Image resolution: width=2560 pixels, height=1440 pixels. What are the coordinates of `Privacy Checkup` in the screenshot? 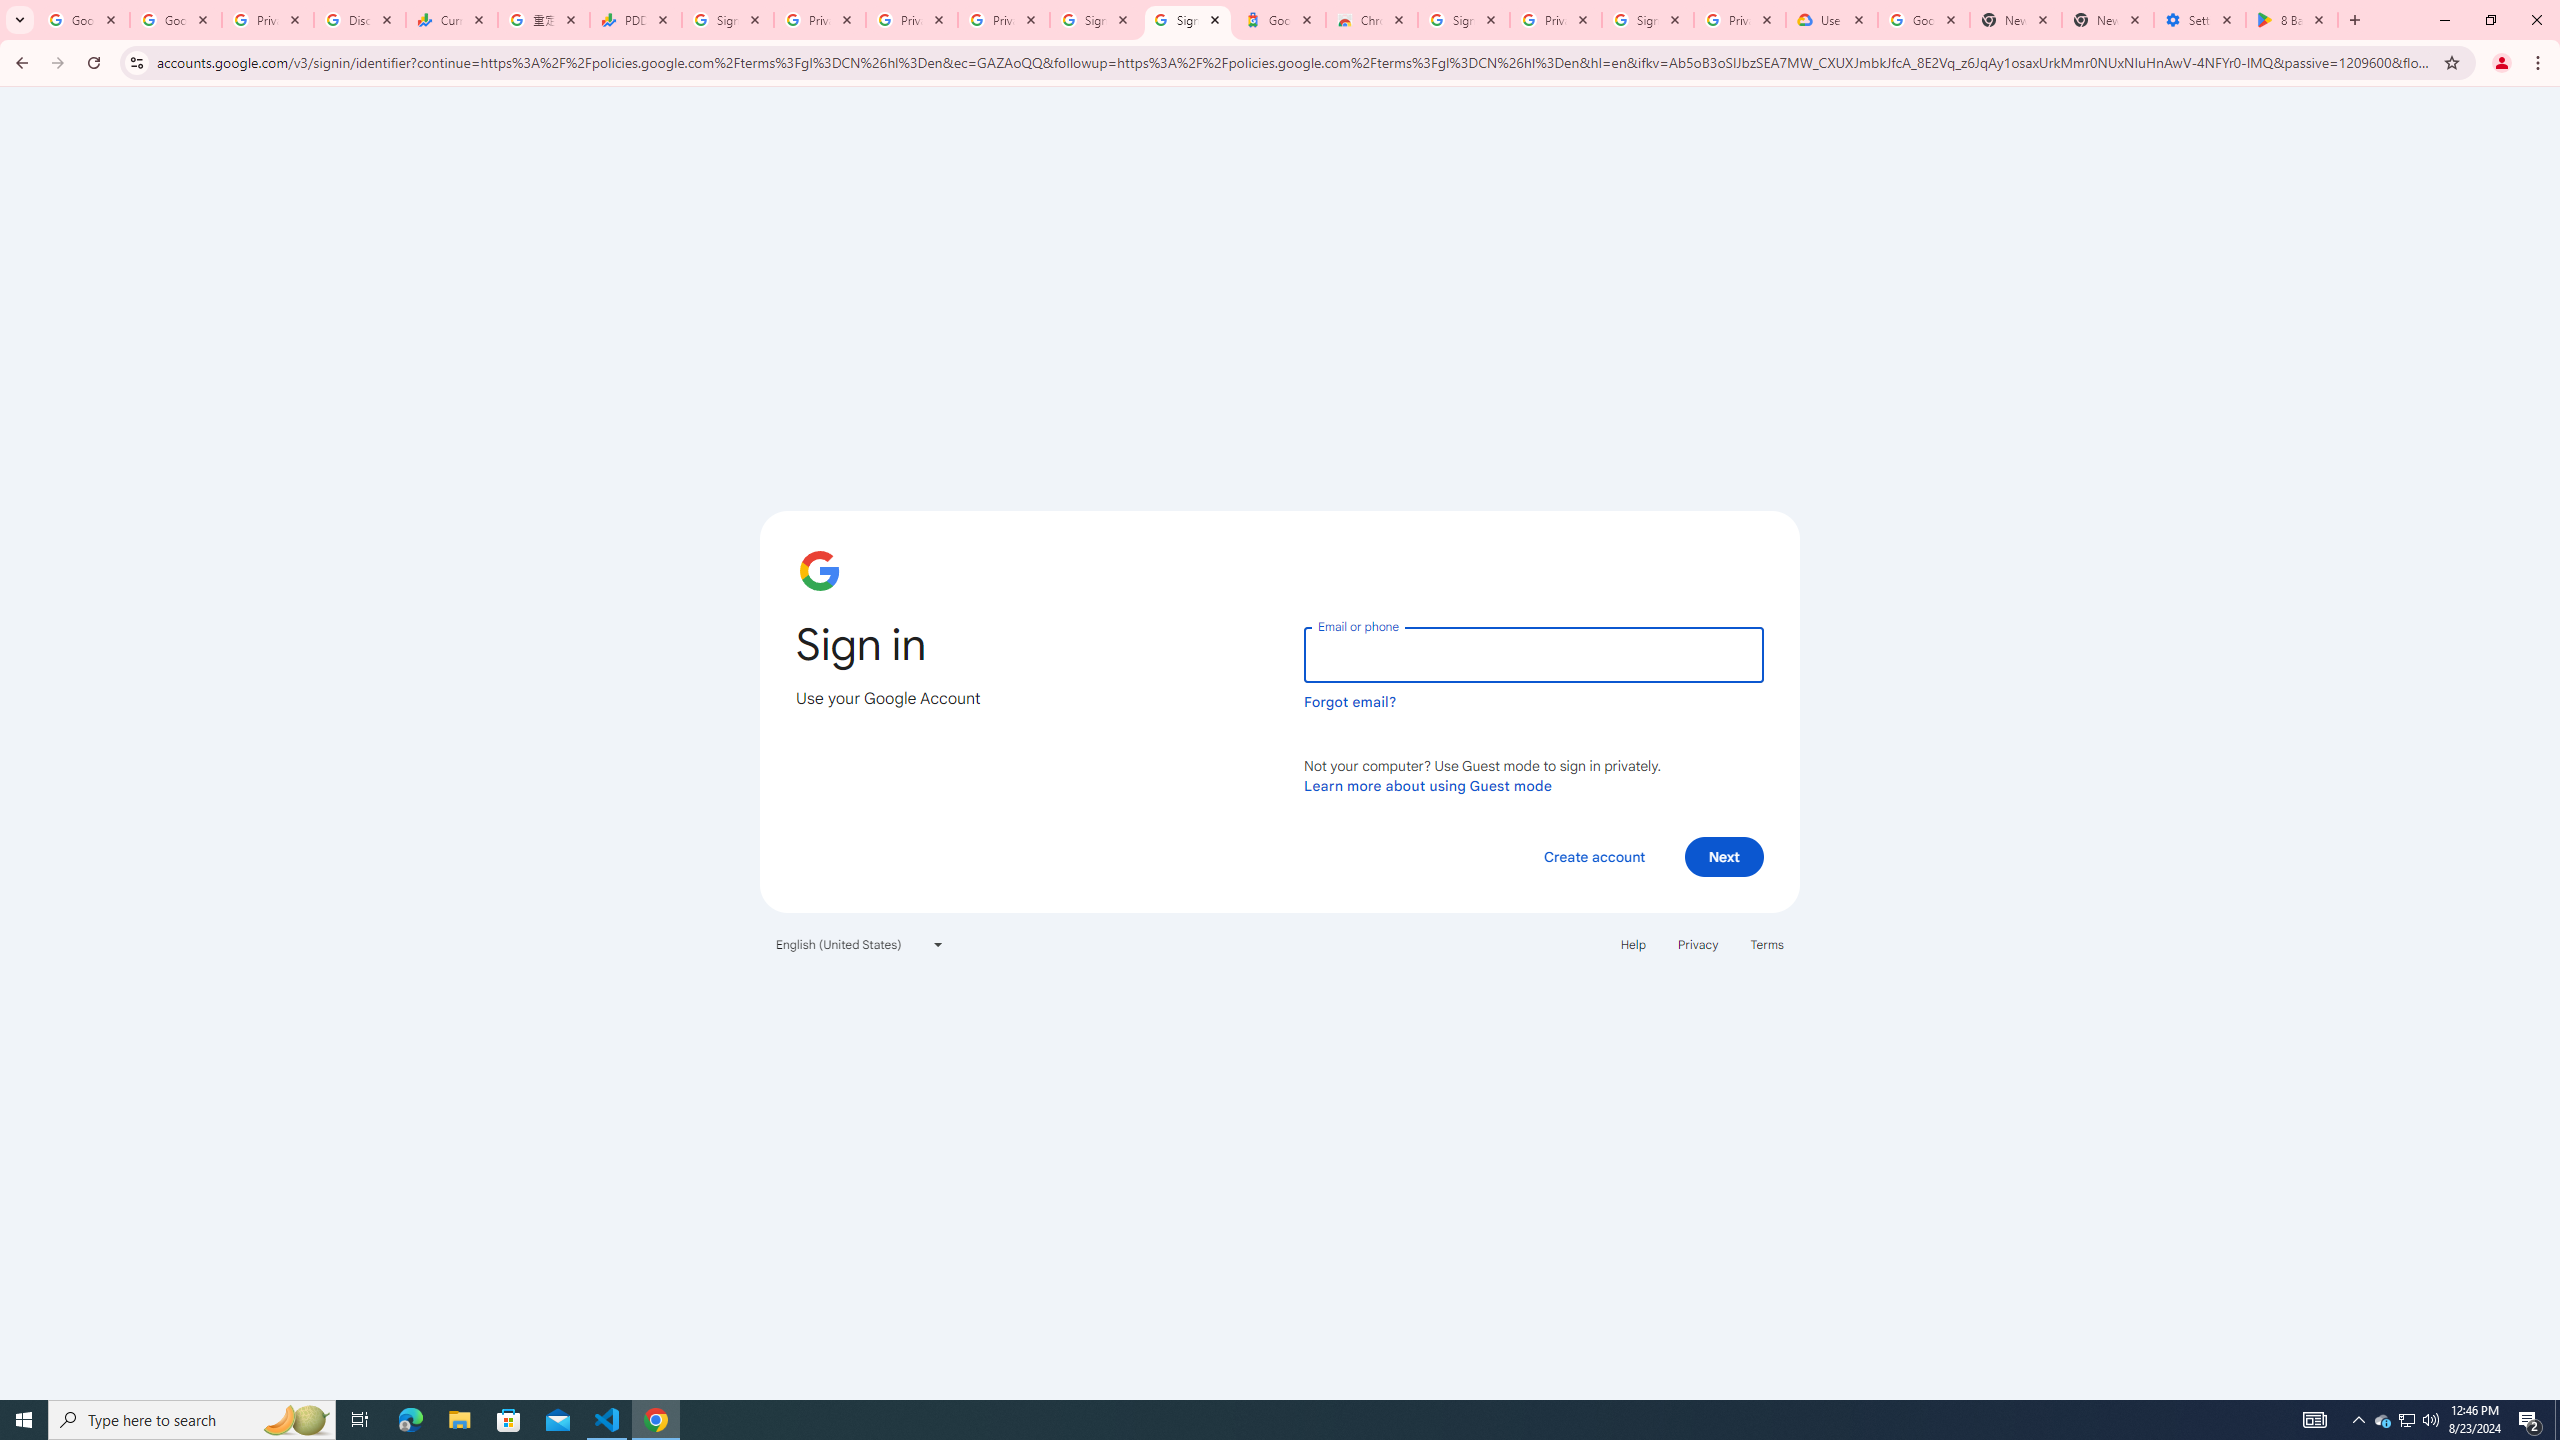 It's located at (912, 20).